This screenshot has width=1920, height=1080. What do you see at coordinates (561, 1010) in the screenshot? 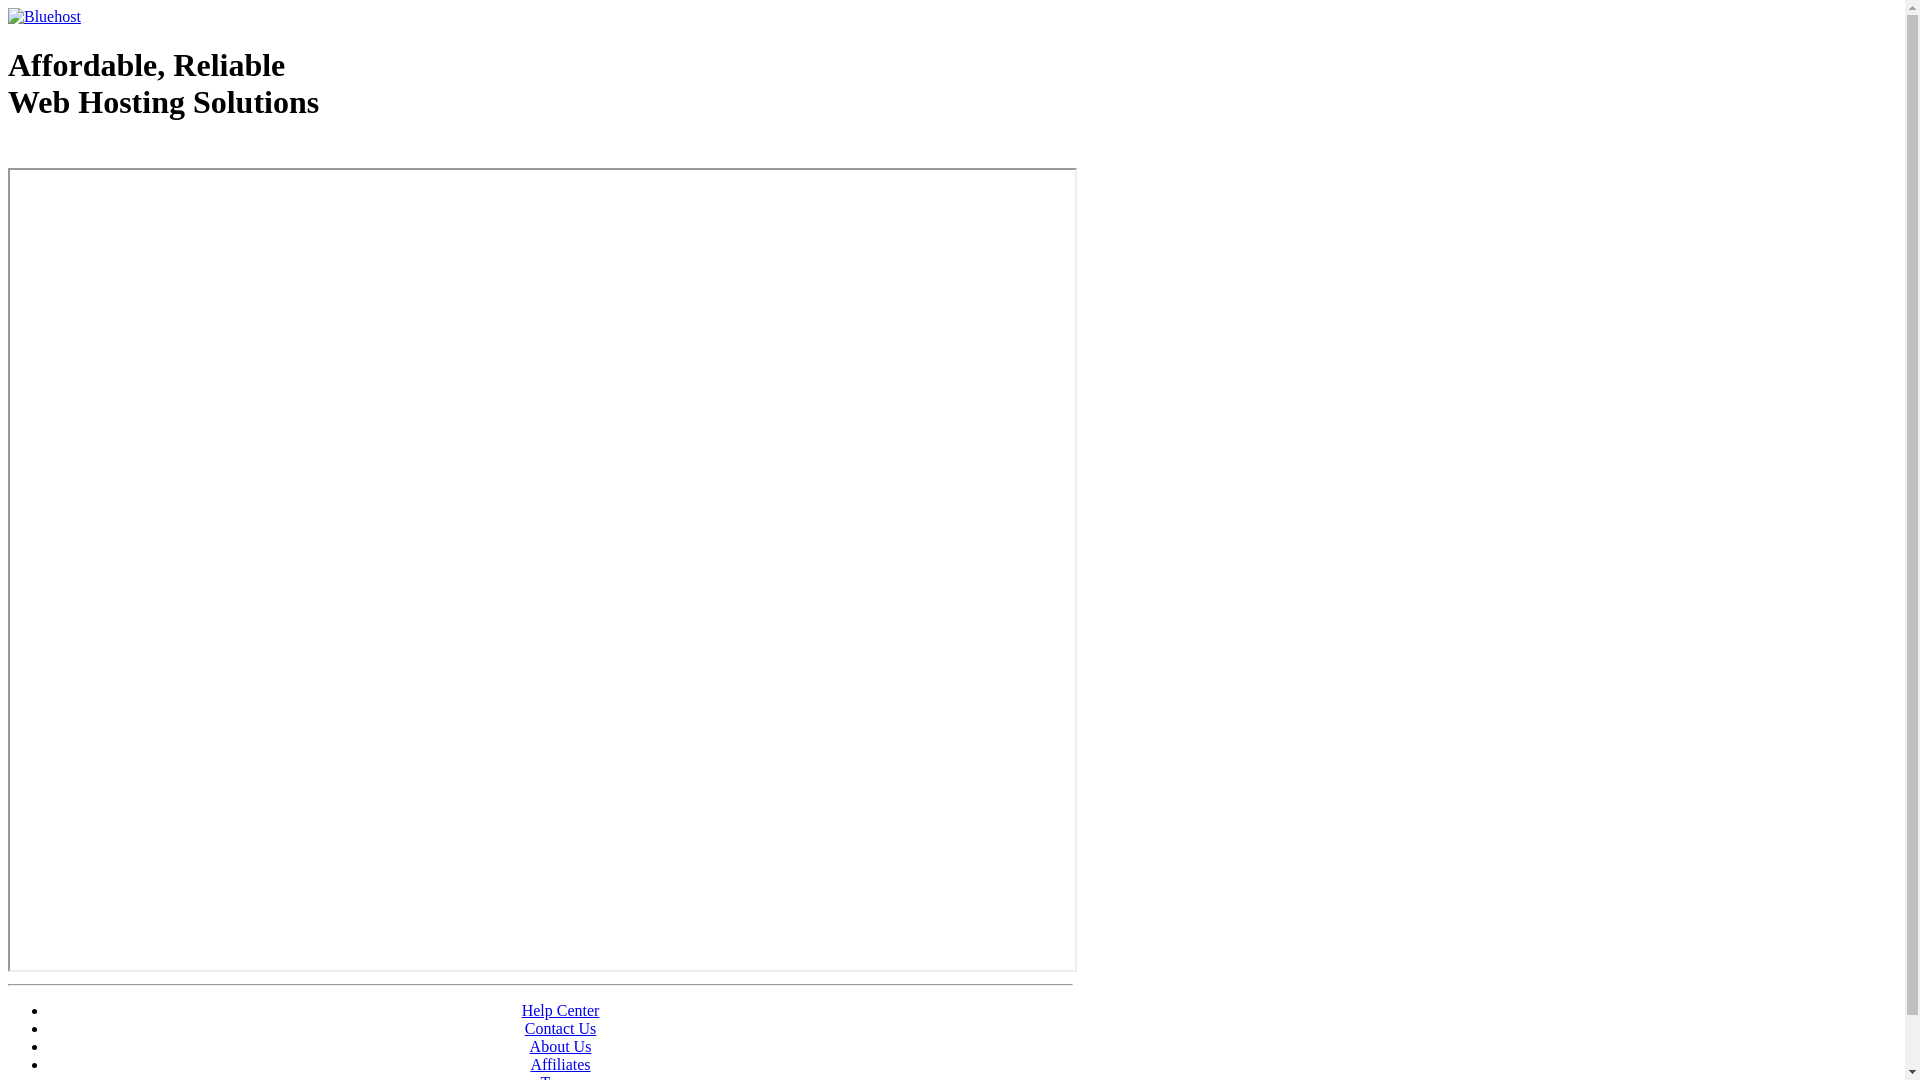
I see `Help Center` at bounding box center [561, 1010].